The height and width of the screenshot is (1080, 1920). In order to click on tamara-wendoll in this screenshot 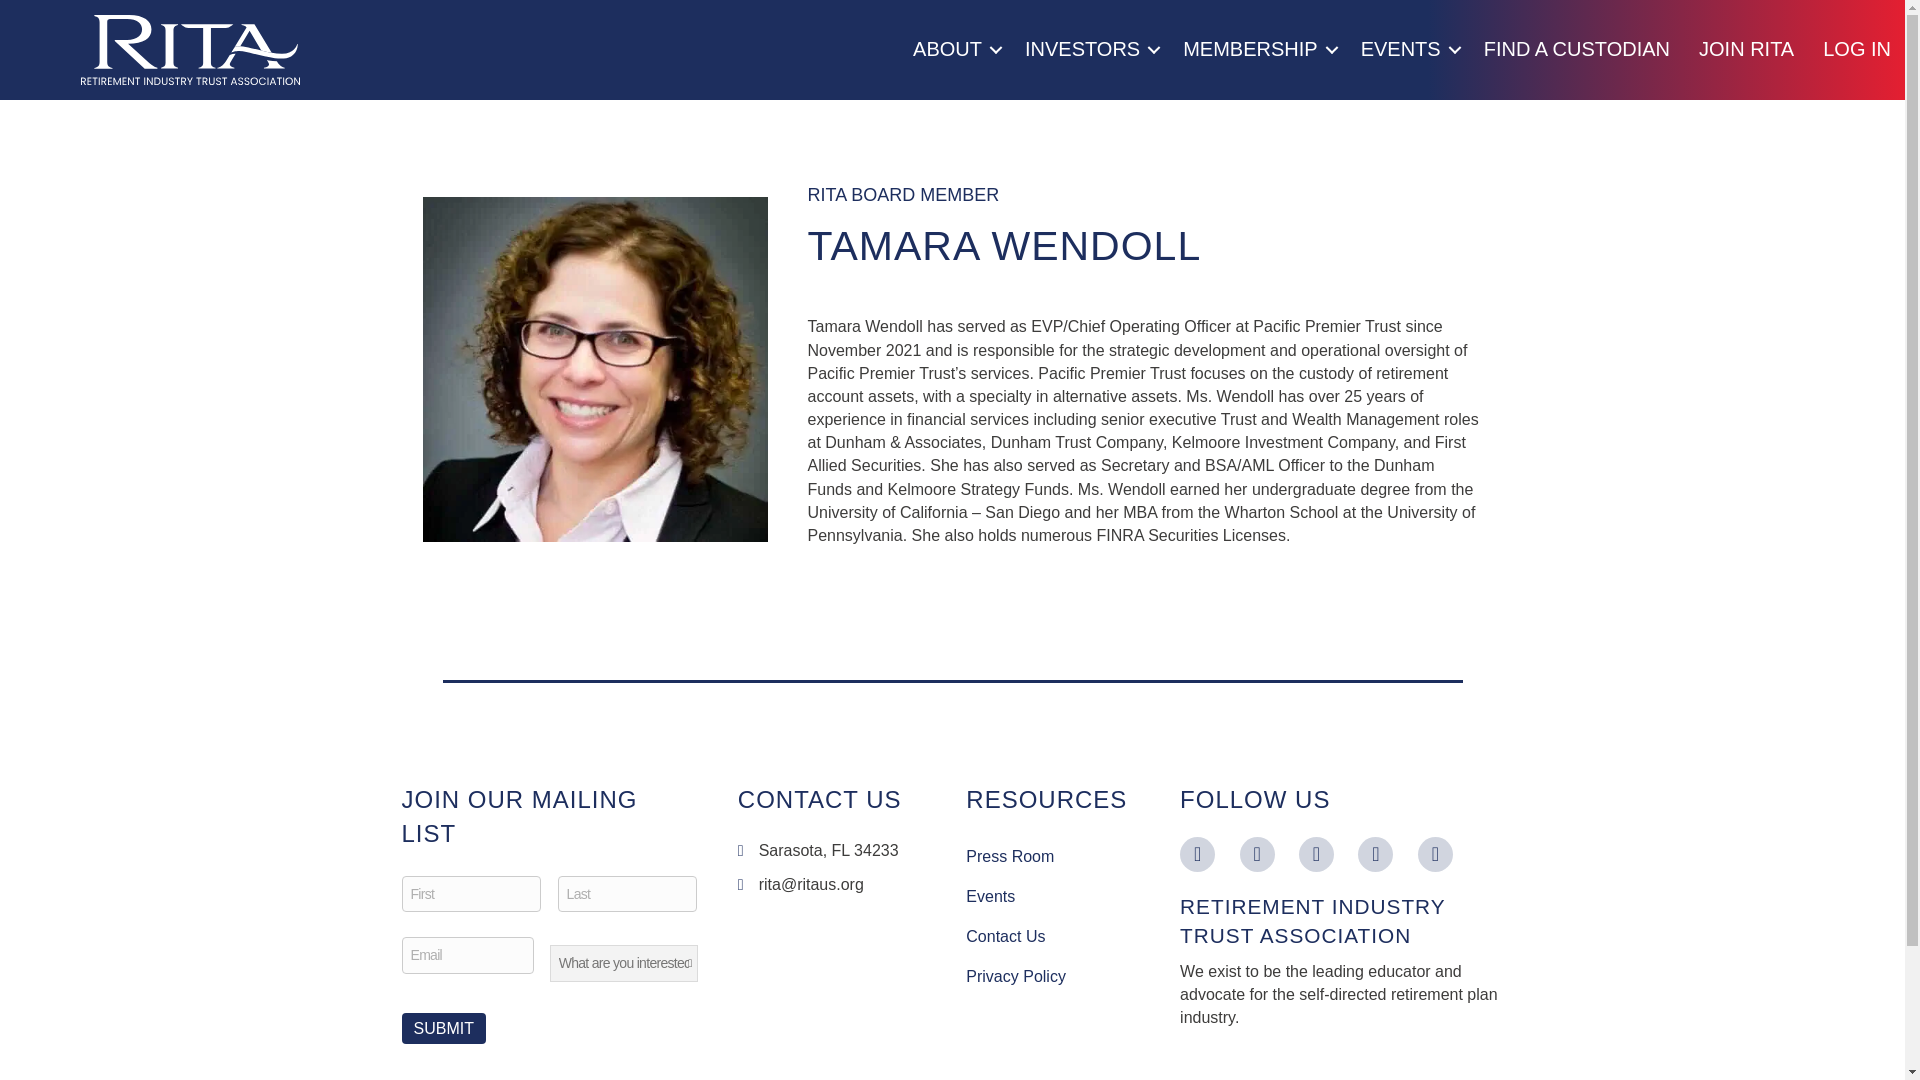, I will do `click(594, 369)`.